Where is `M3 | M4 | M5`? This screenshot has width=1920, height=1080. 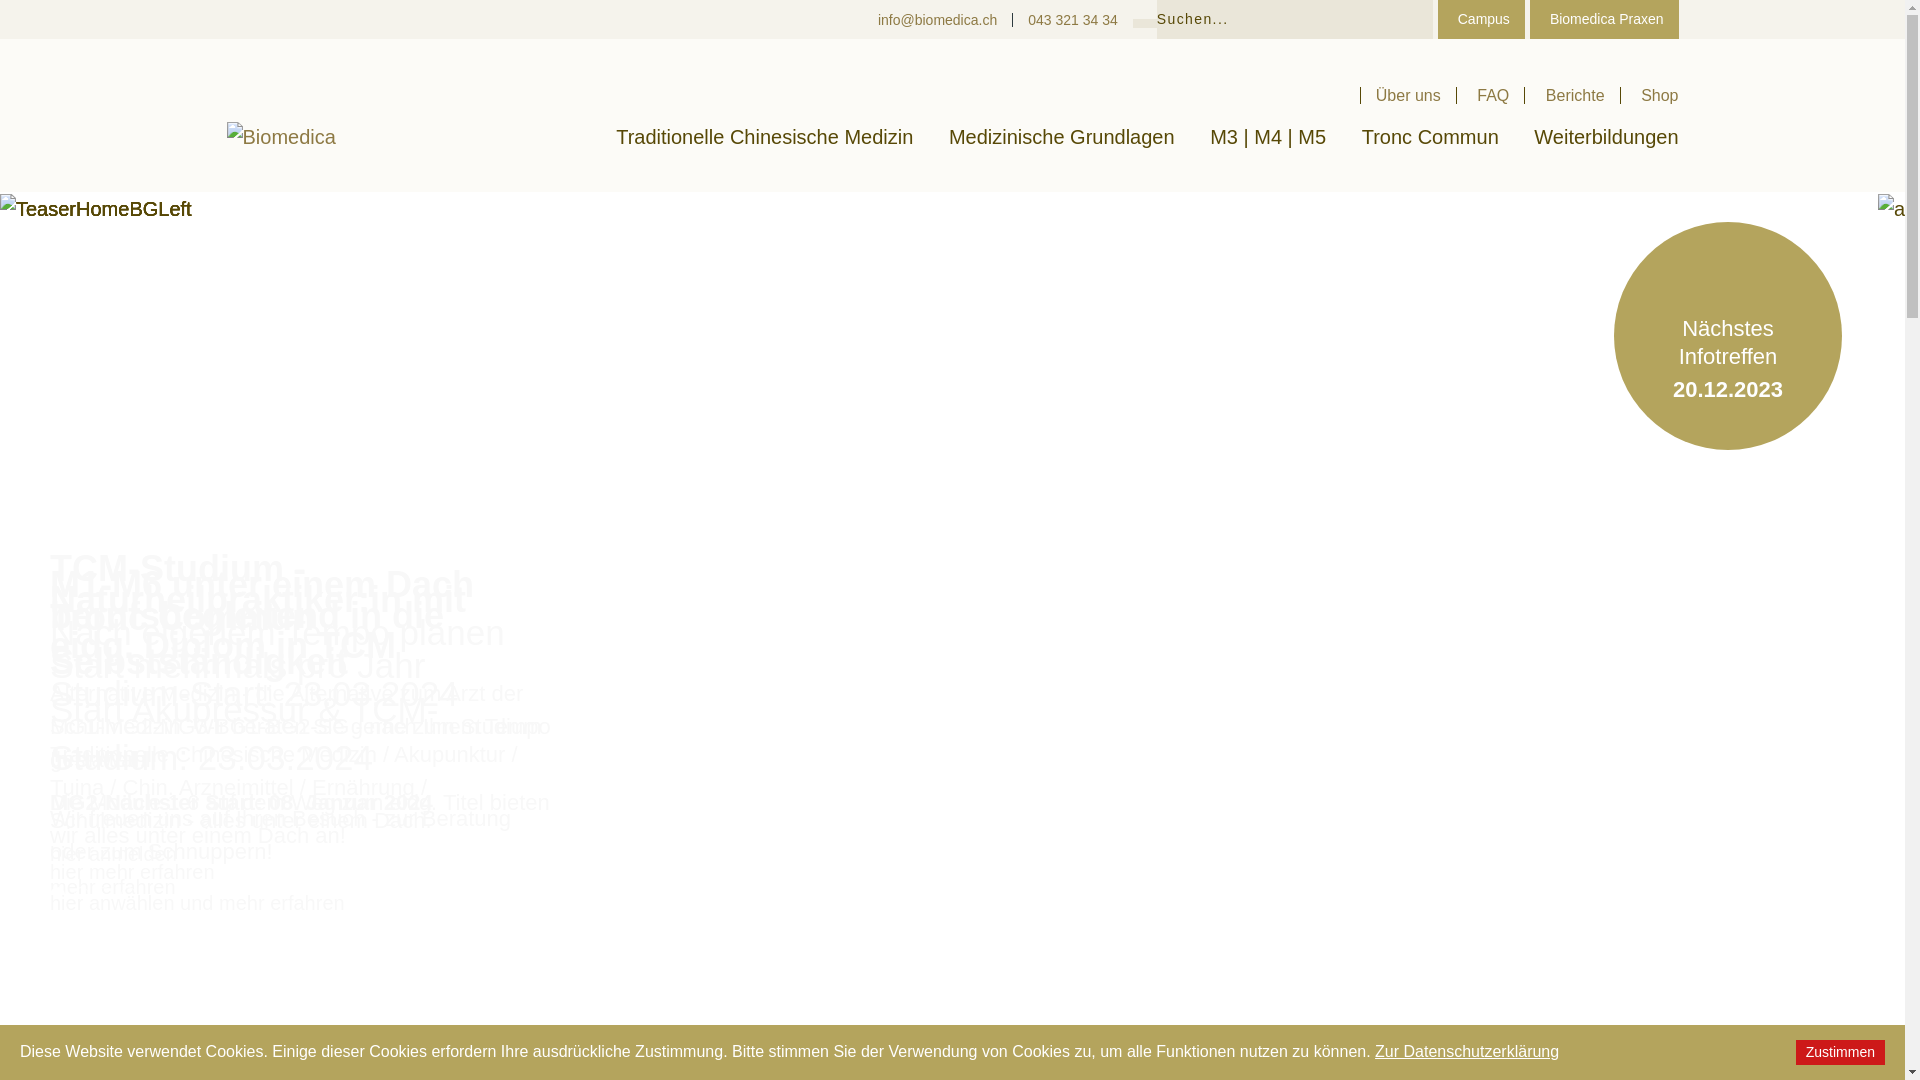 M3 | M4 | M5 is located at coordinates (1268, 137).